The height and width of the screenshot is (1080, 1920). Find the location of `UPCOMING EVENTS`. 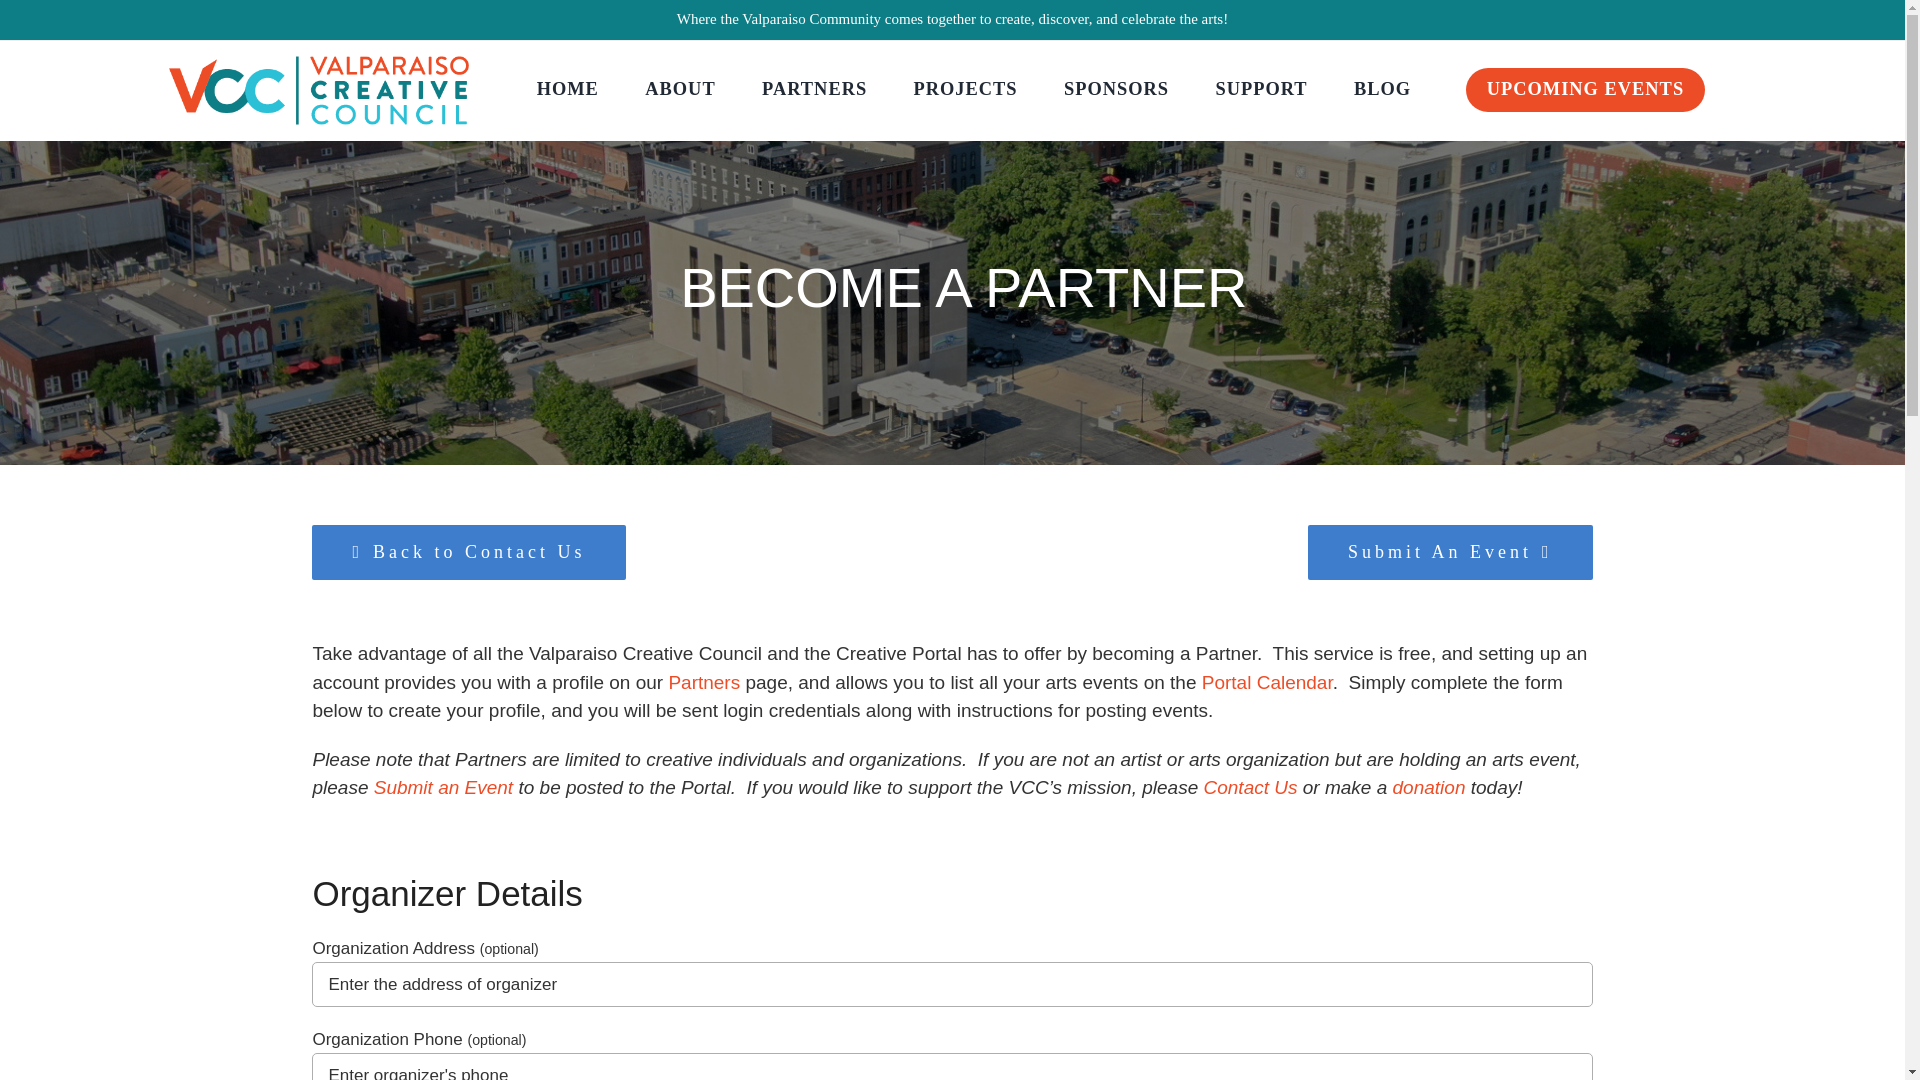

UPCOMING EVENTS is located at coordinates (1585, 90).